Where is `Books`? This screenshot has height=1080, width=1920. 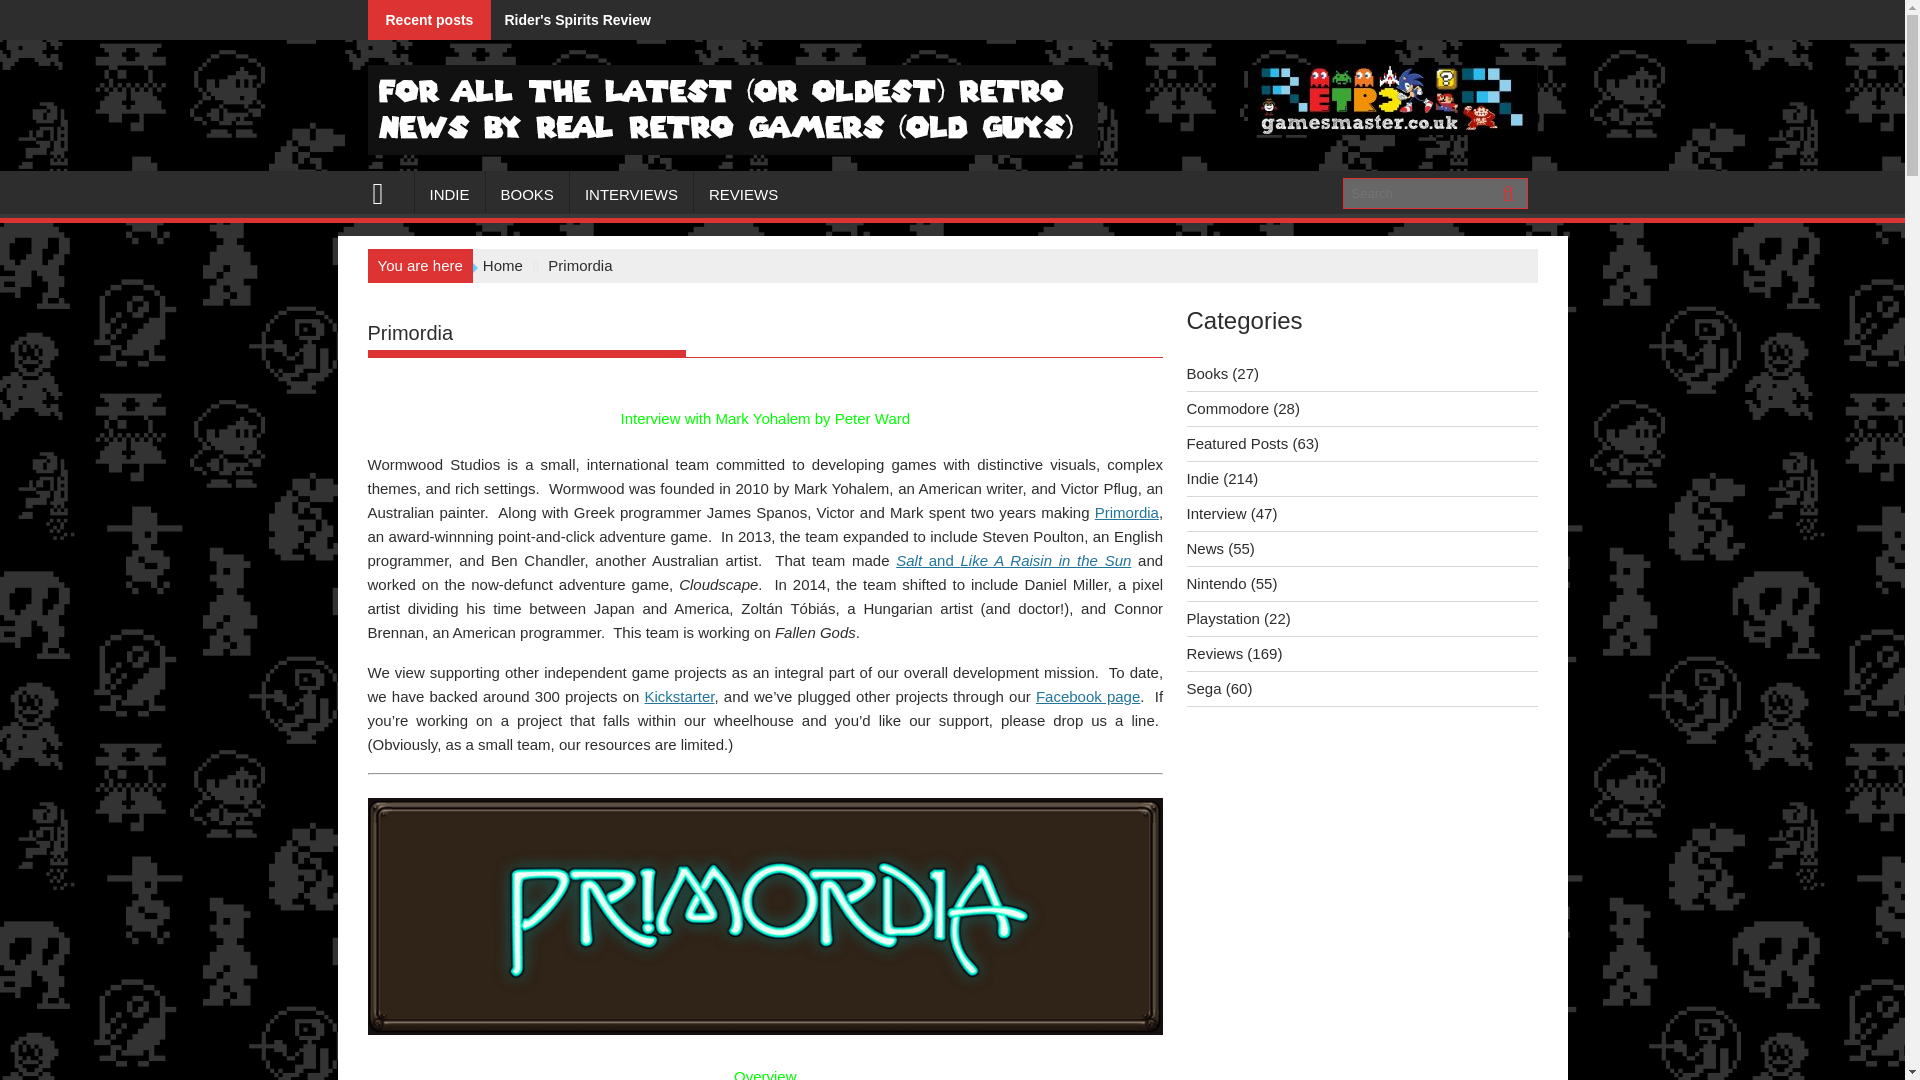
Books is located at coordinates (1207, 374).